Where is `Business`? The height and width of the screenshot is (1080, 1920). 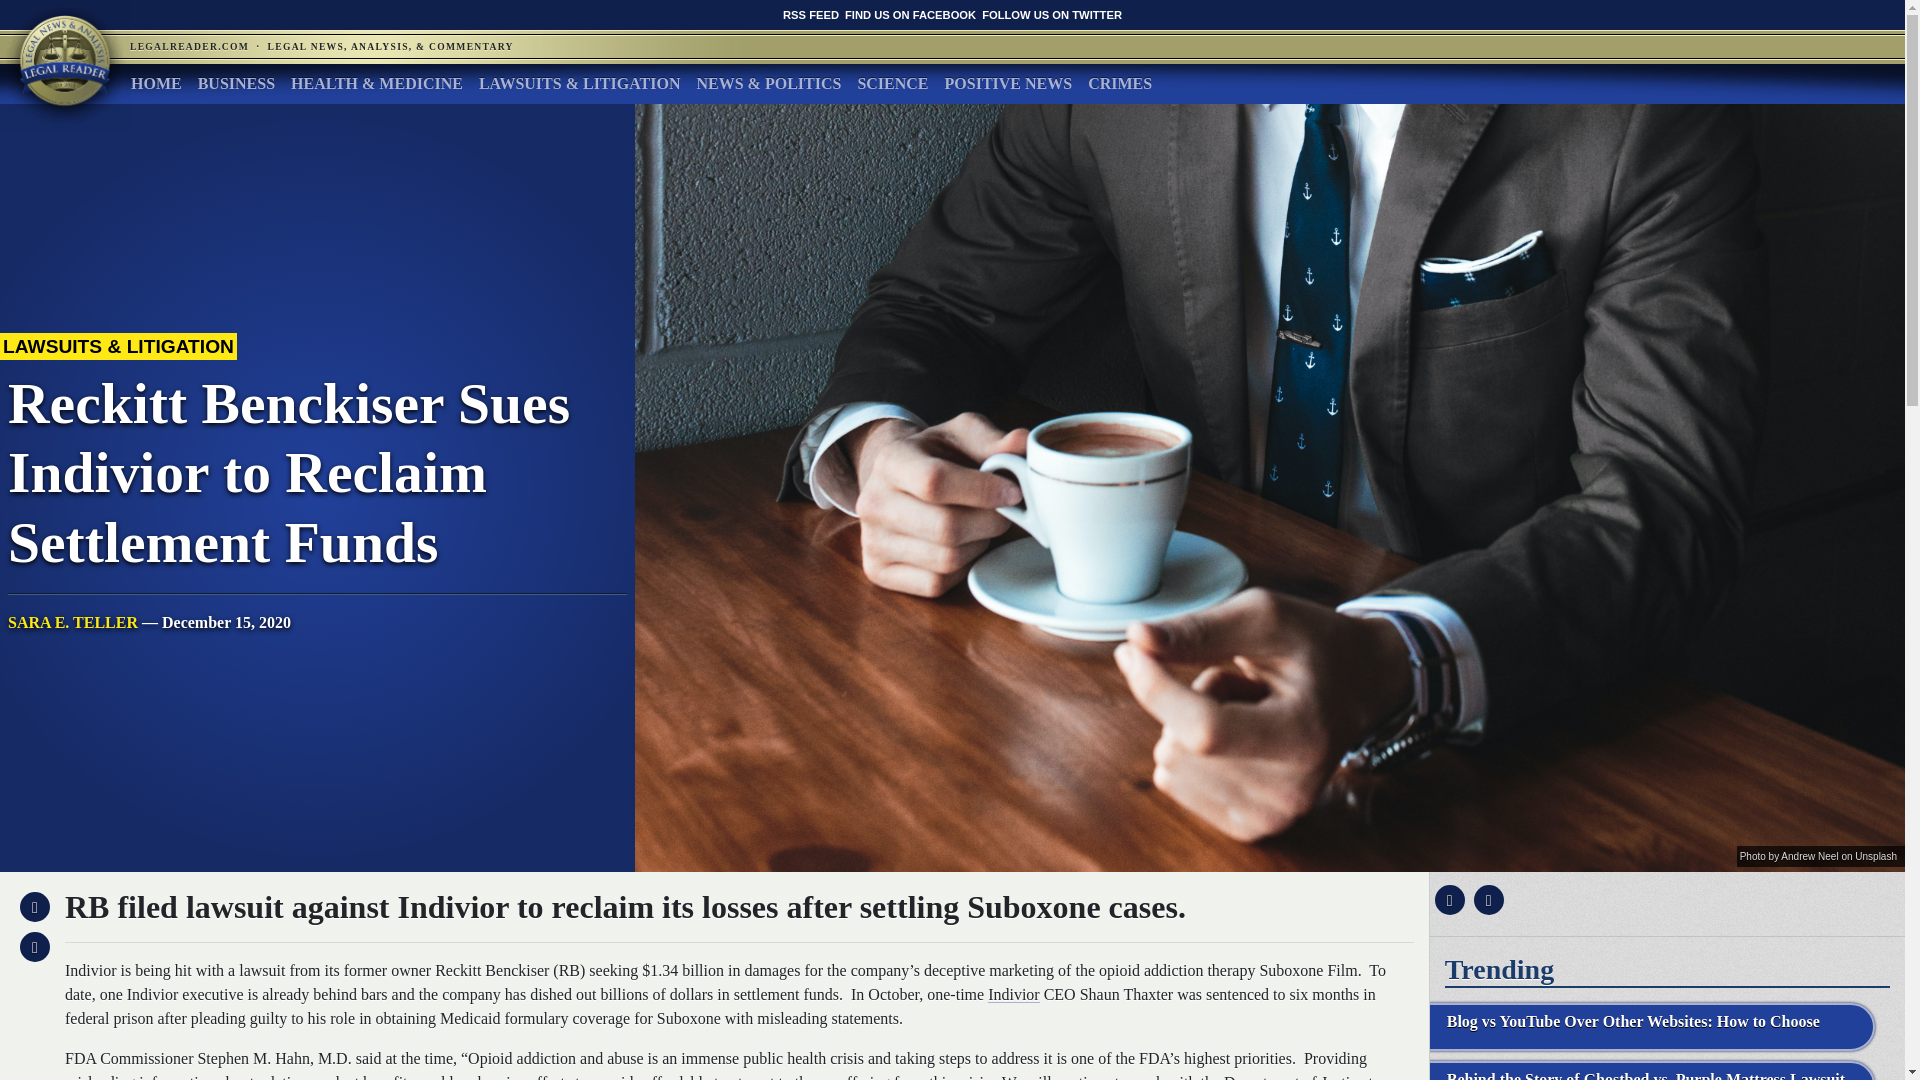
Business is located at coordinates (236, 83).